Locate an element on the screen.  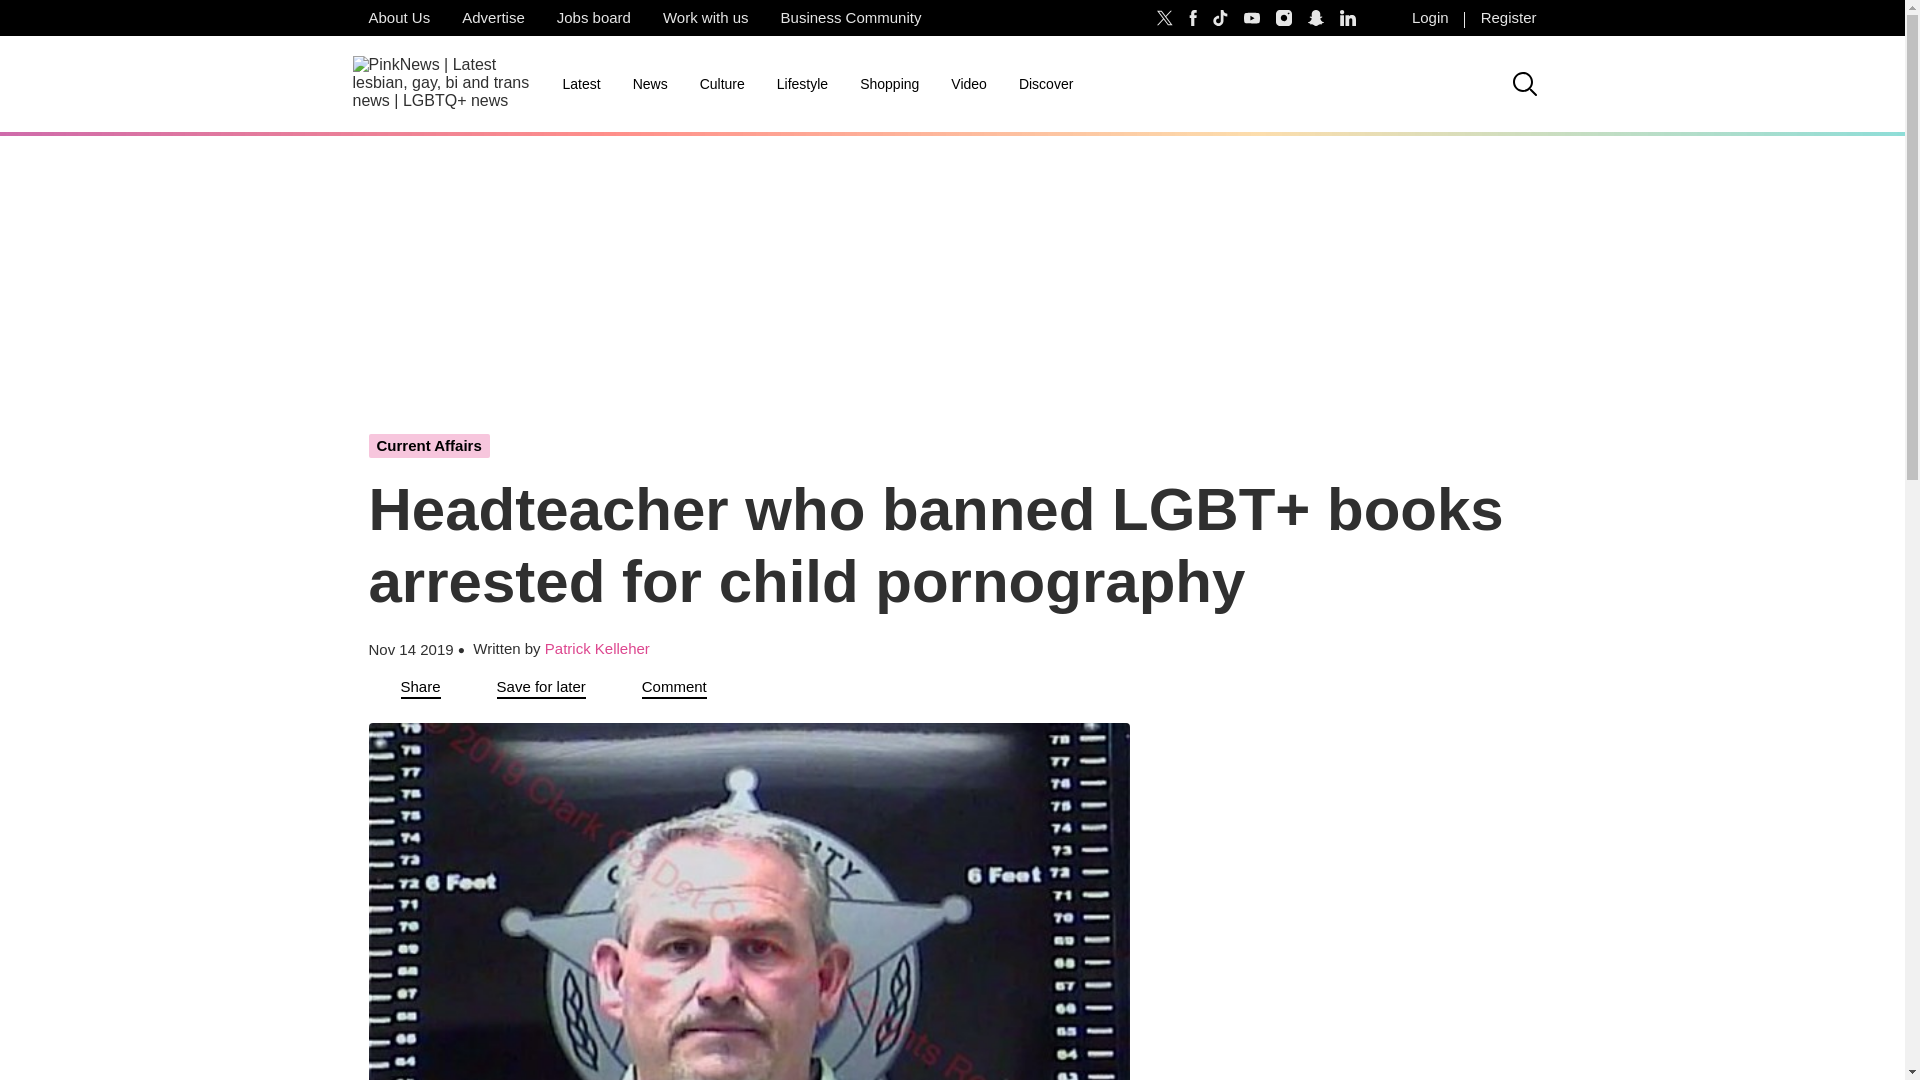
Jobs board is located at coordinates (594, 18).